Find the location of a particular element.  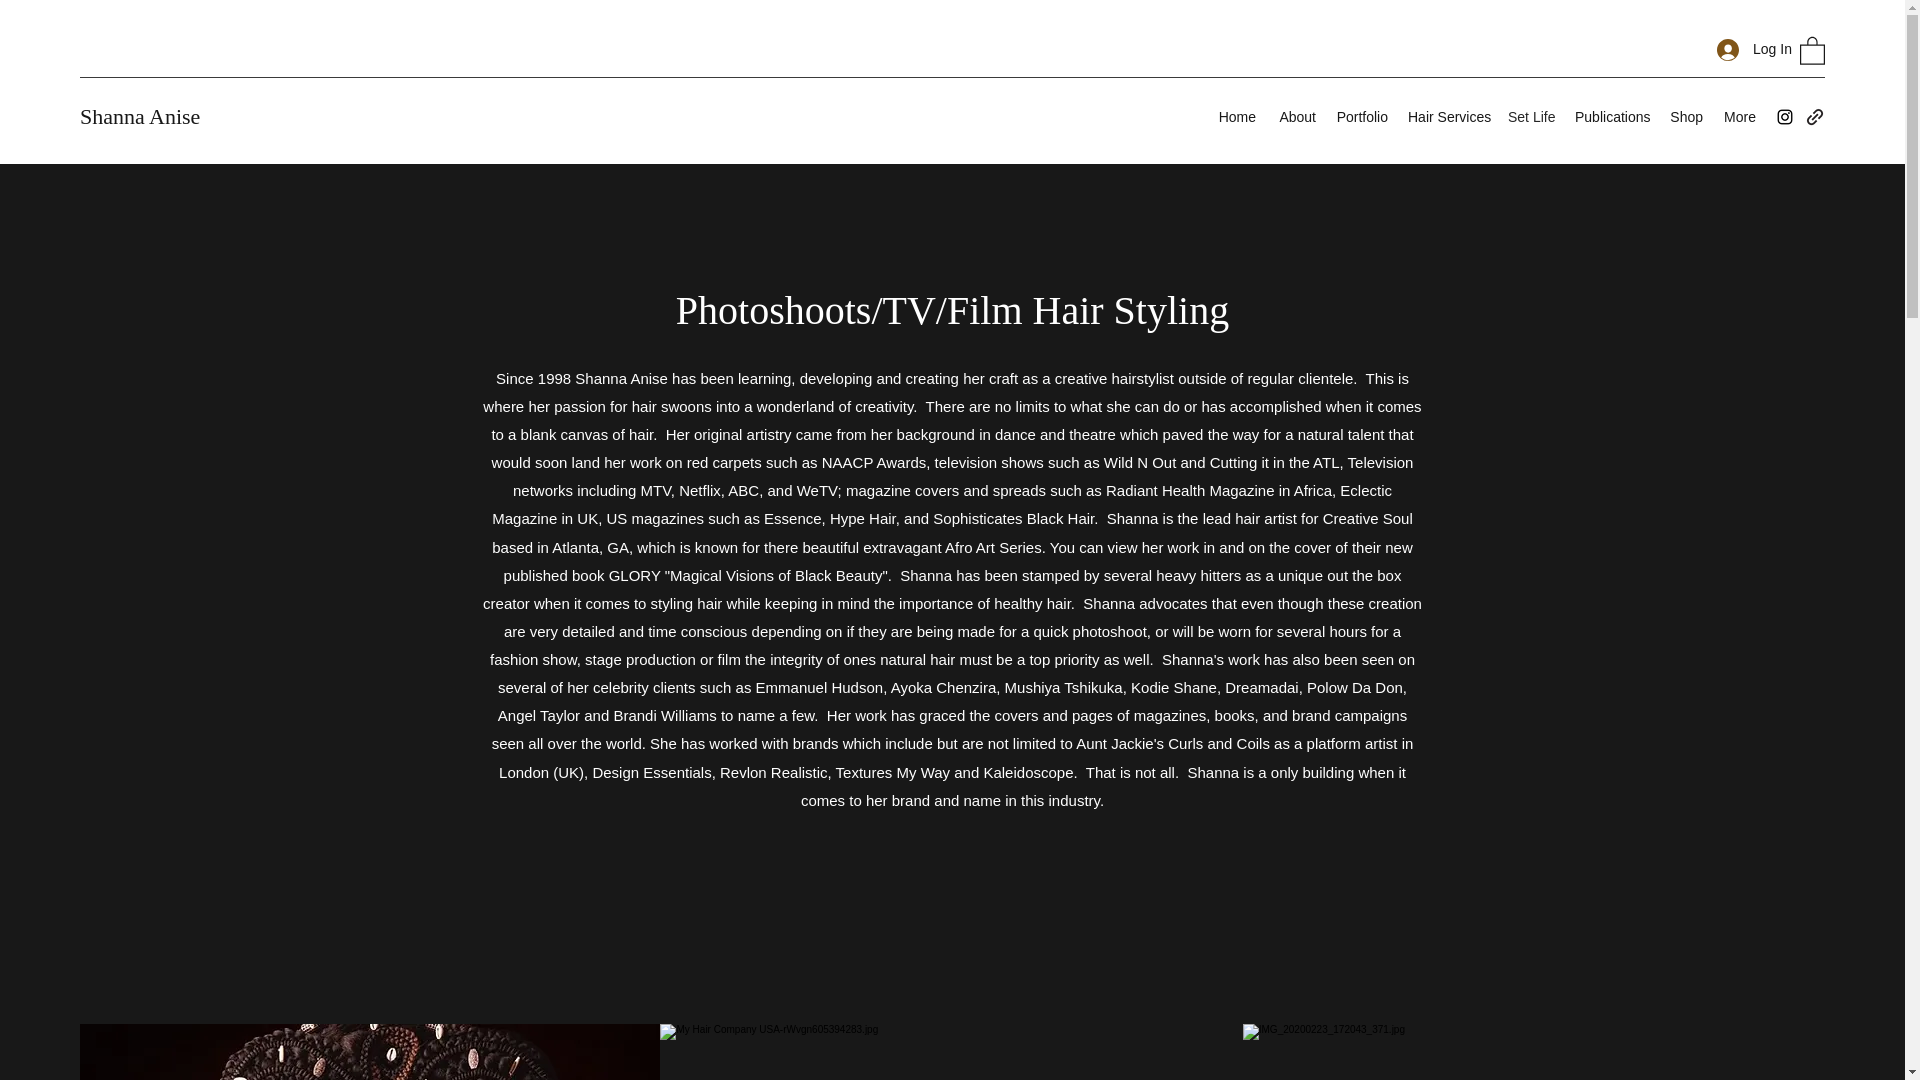

Shop is located at coordinates (1686, 116).